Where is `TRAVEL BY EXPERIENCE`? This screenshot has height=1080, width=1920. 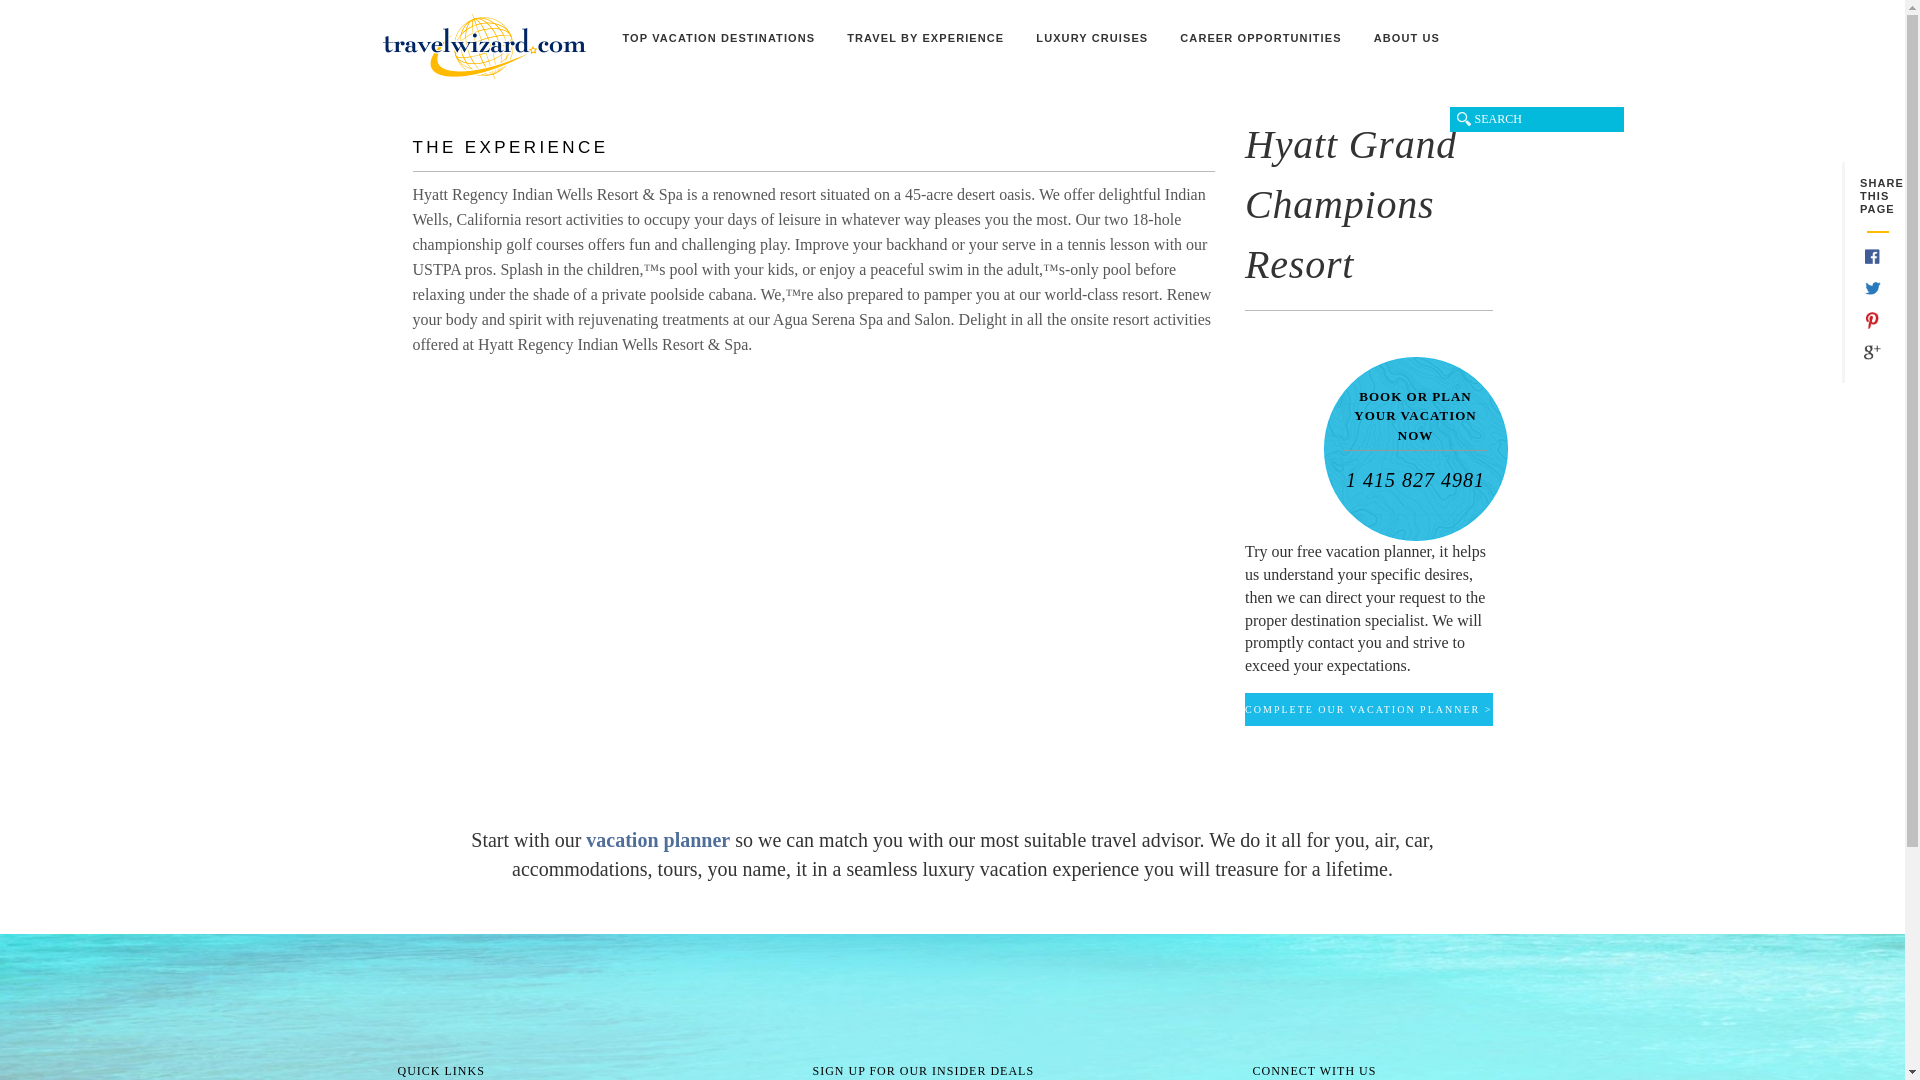 TRAVEL BY EXPERIENCE is located at coordinates (925, 48).